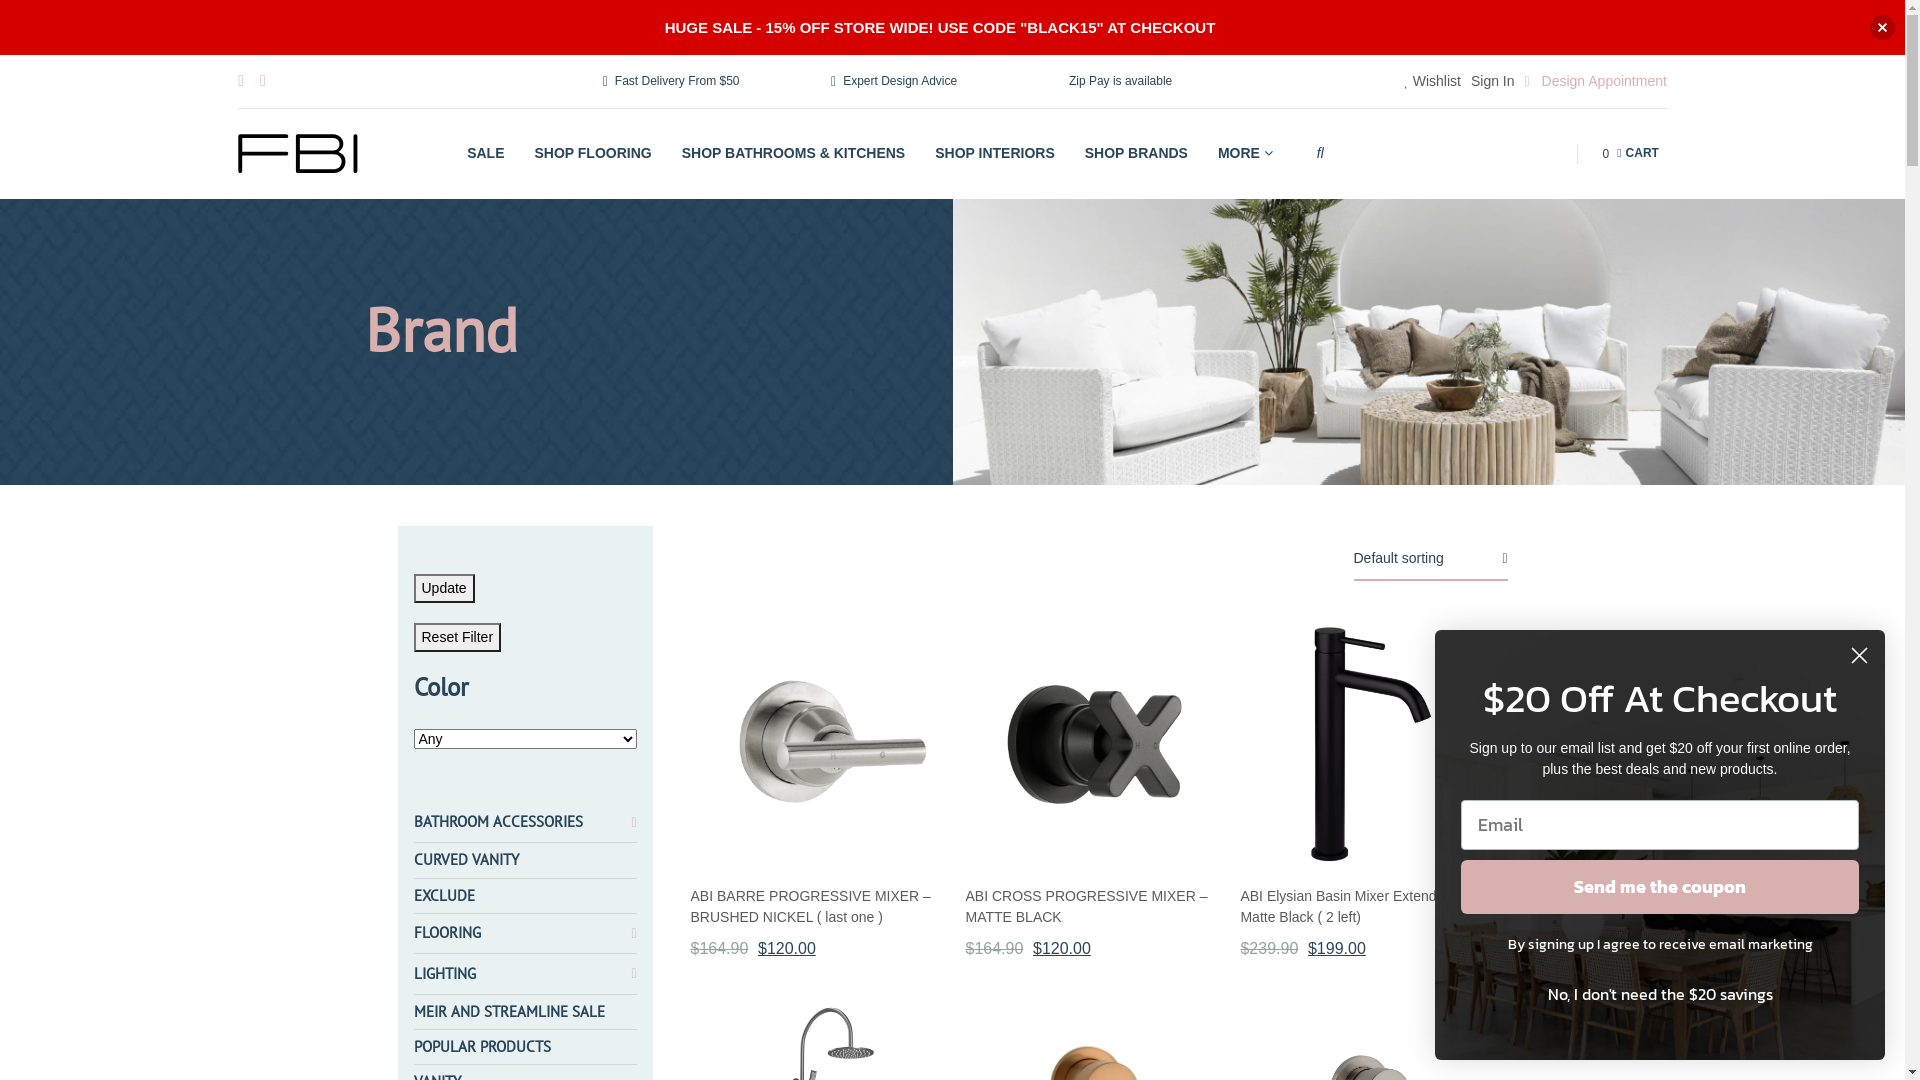 Image resolution: width=1920 pixels, height=1080 pixels. What do you see at coordinates (1660, 993) in the screenshot?
I see `No, I don't need the $20 savings` at bounding box center [1660, 993].